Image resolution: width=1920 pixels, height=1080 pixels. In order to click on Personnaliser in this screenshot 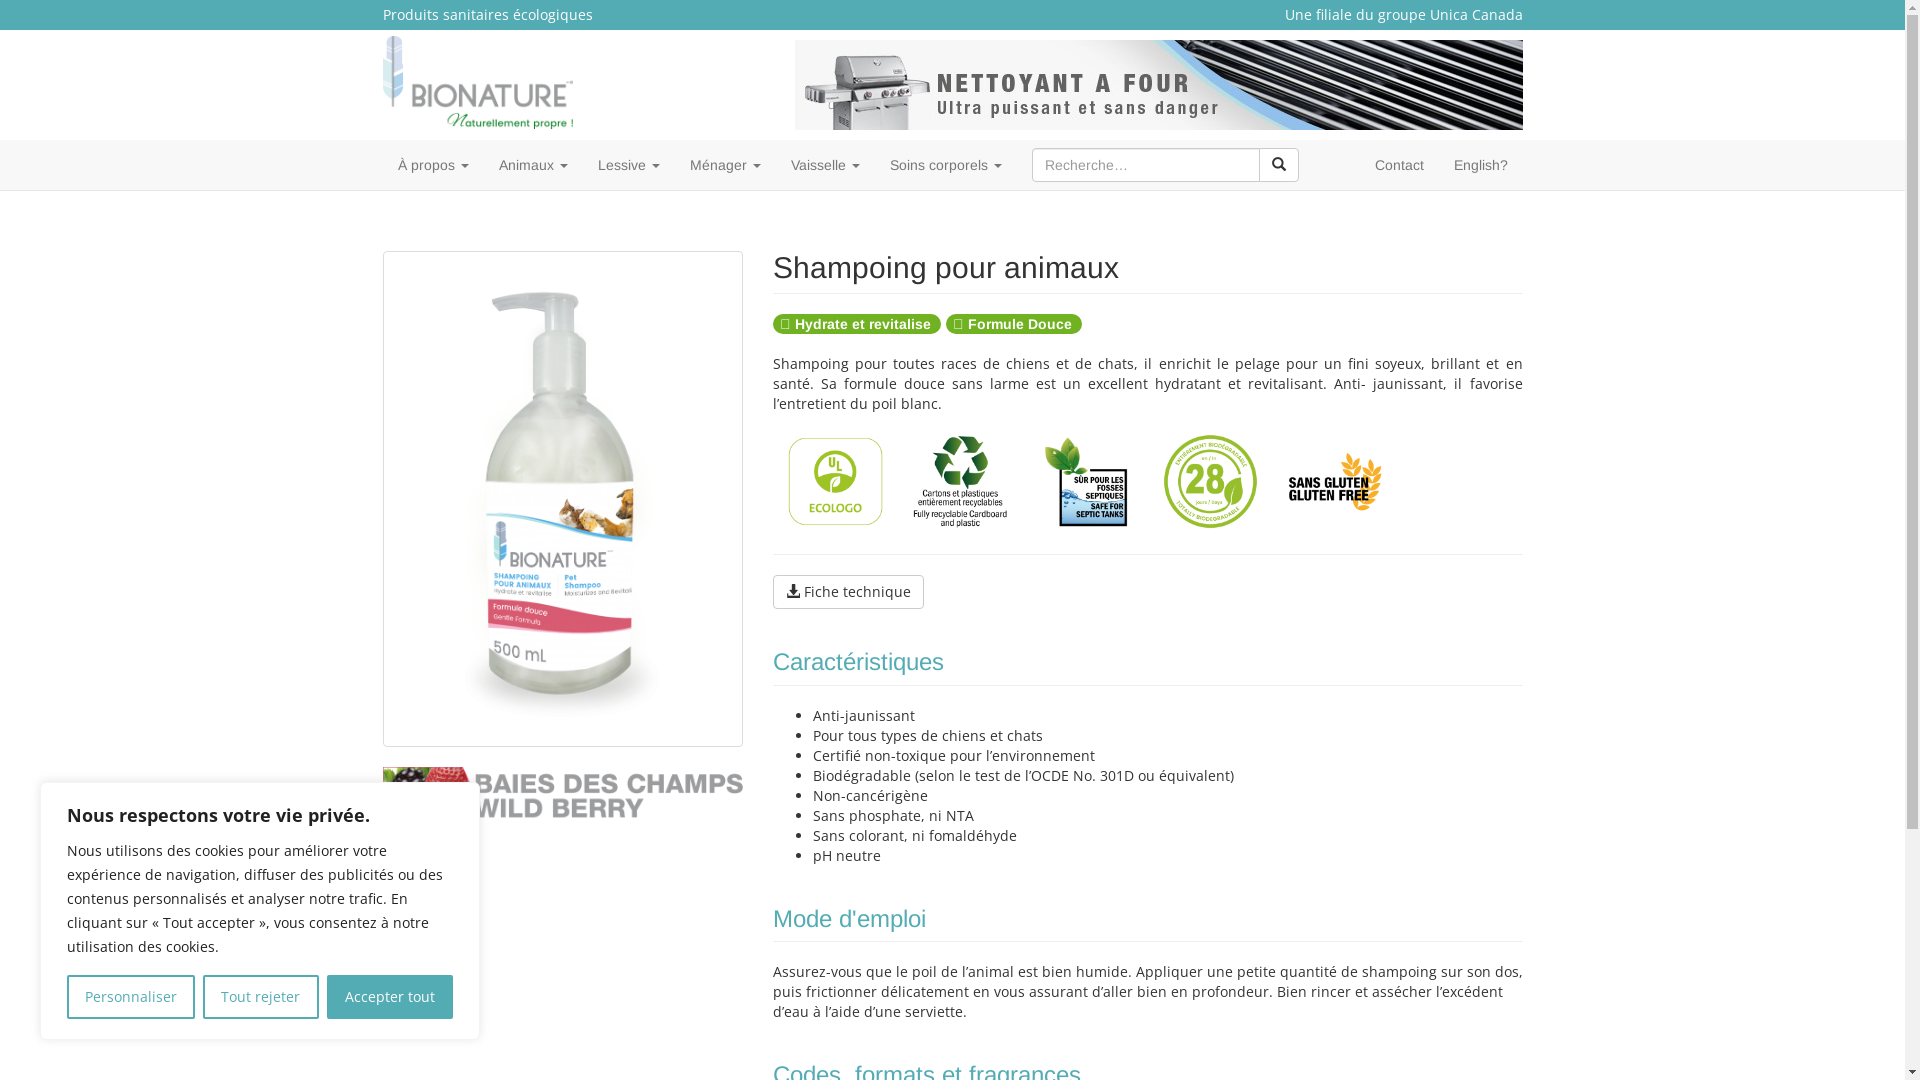, I will do `click(131, 997)`.